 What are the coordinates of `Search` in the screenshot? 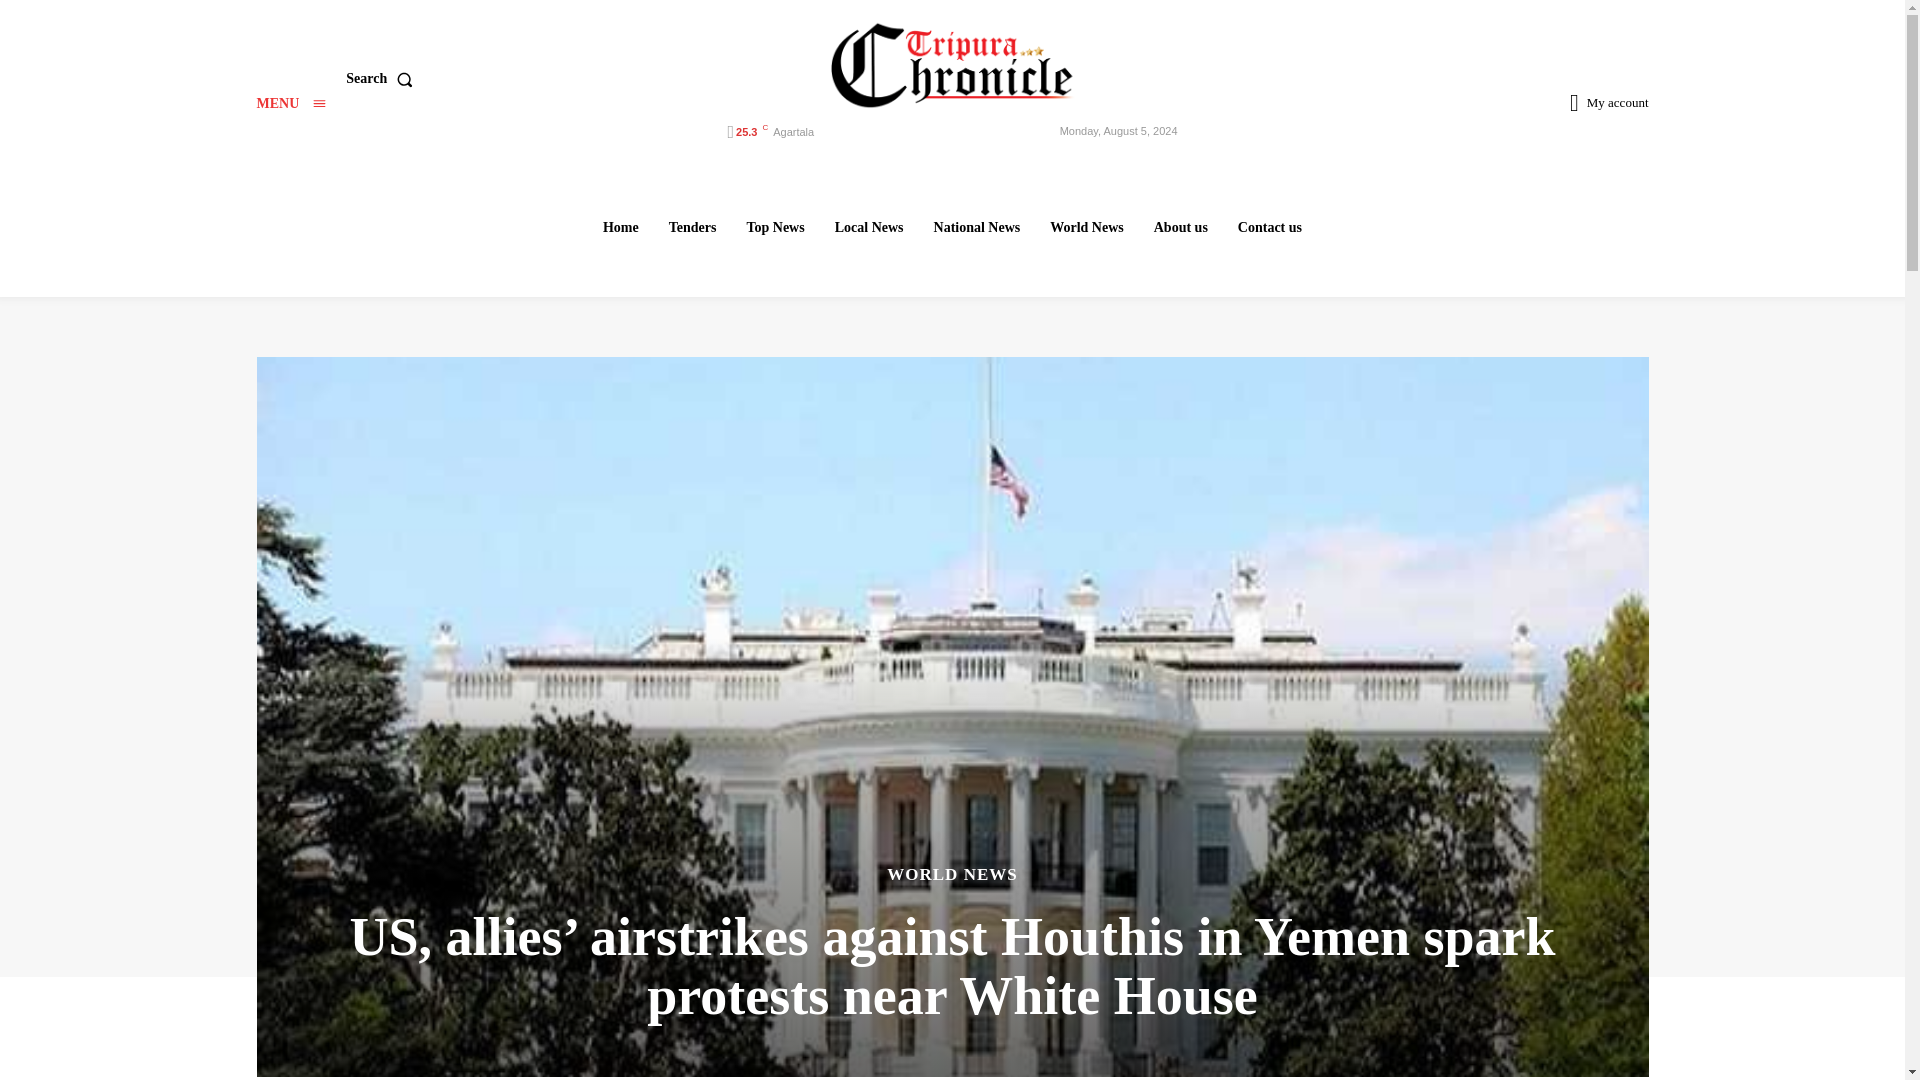 It's located at (382, 79).